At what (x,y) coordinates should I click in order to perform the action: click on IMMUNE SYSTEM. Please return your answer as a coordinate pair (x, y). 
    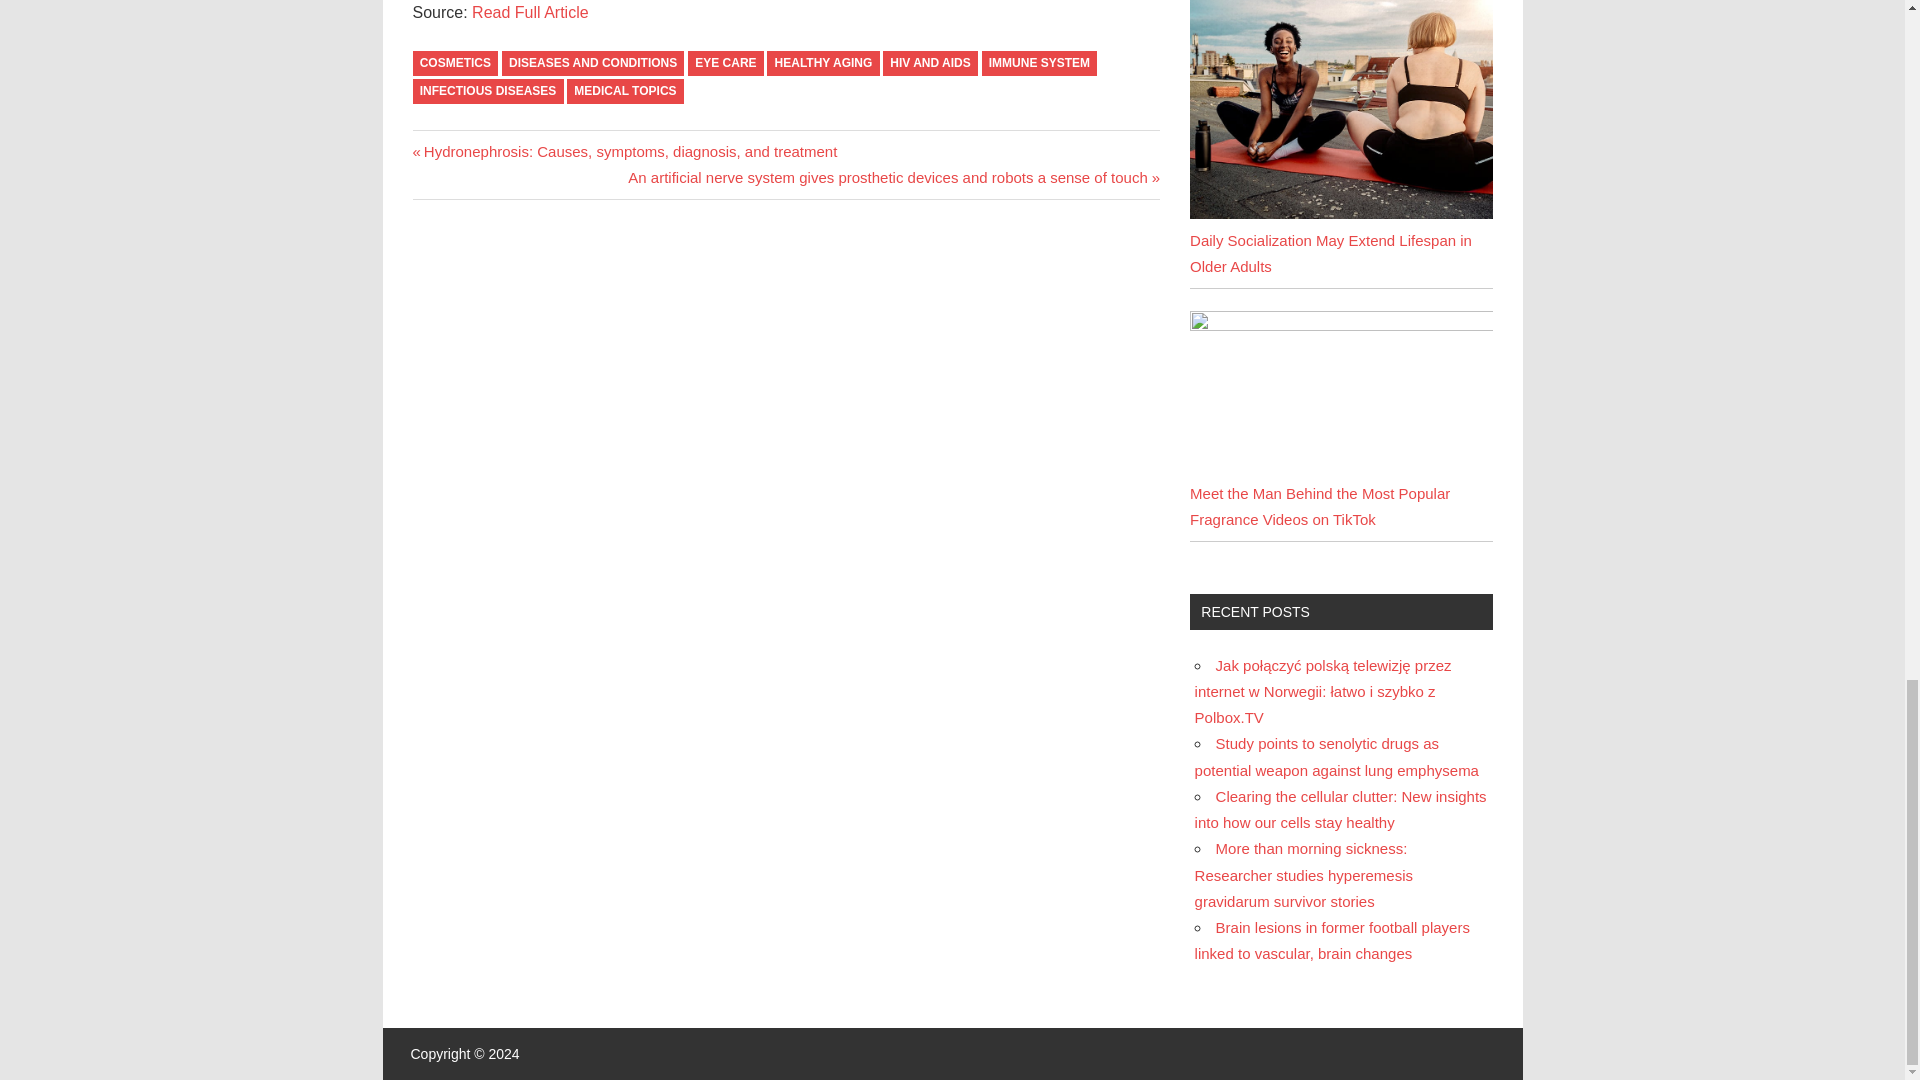
    Looking at the image, I should click on (1040, 62).